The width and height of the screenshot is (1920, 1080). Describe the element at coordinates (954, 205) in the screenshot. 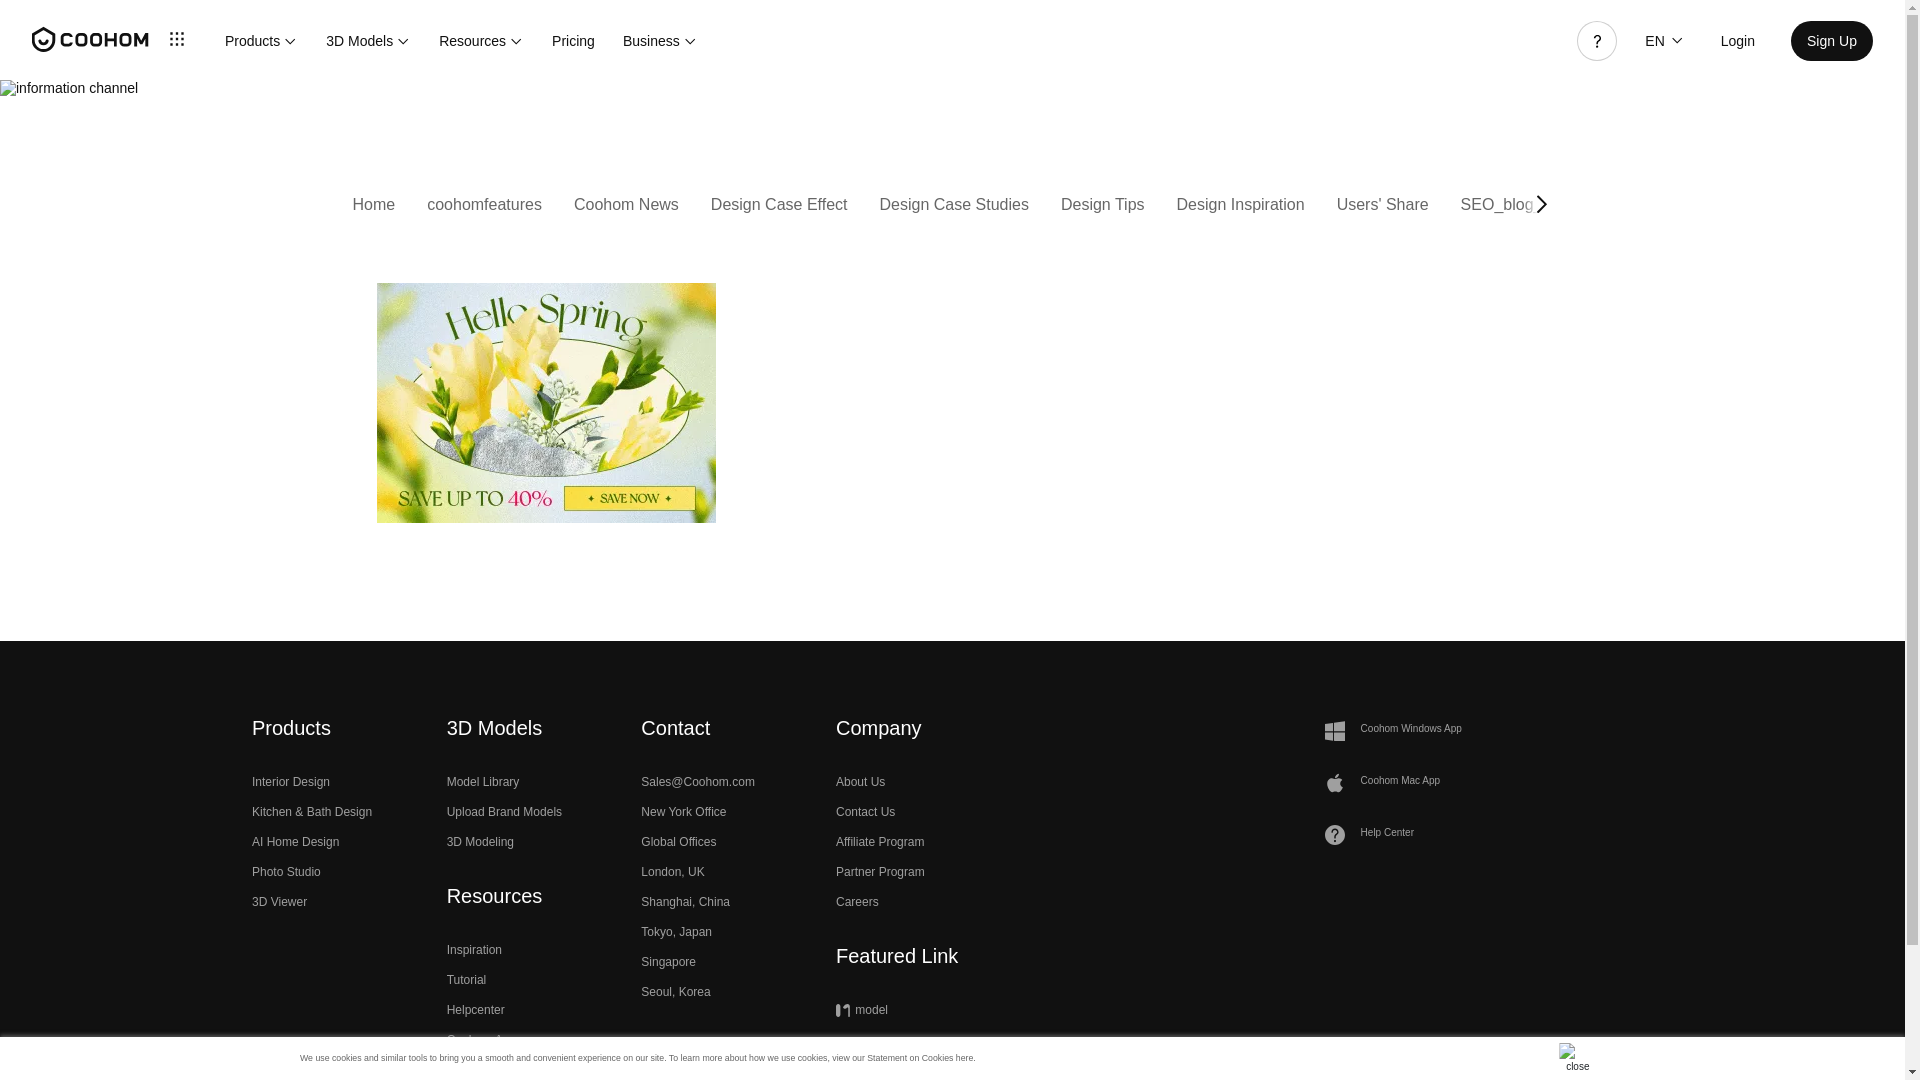

I see `Design Case Studies` at that location.